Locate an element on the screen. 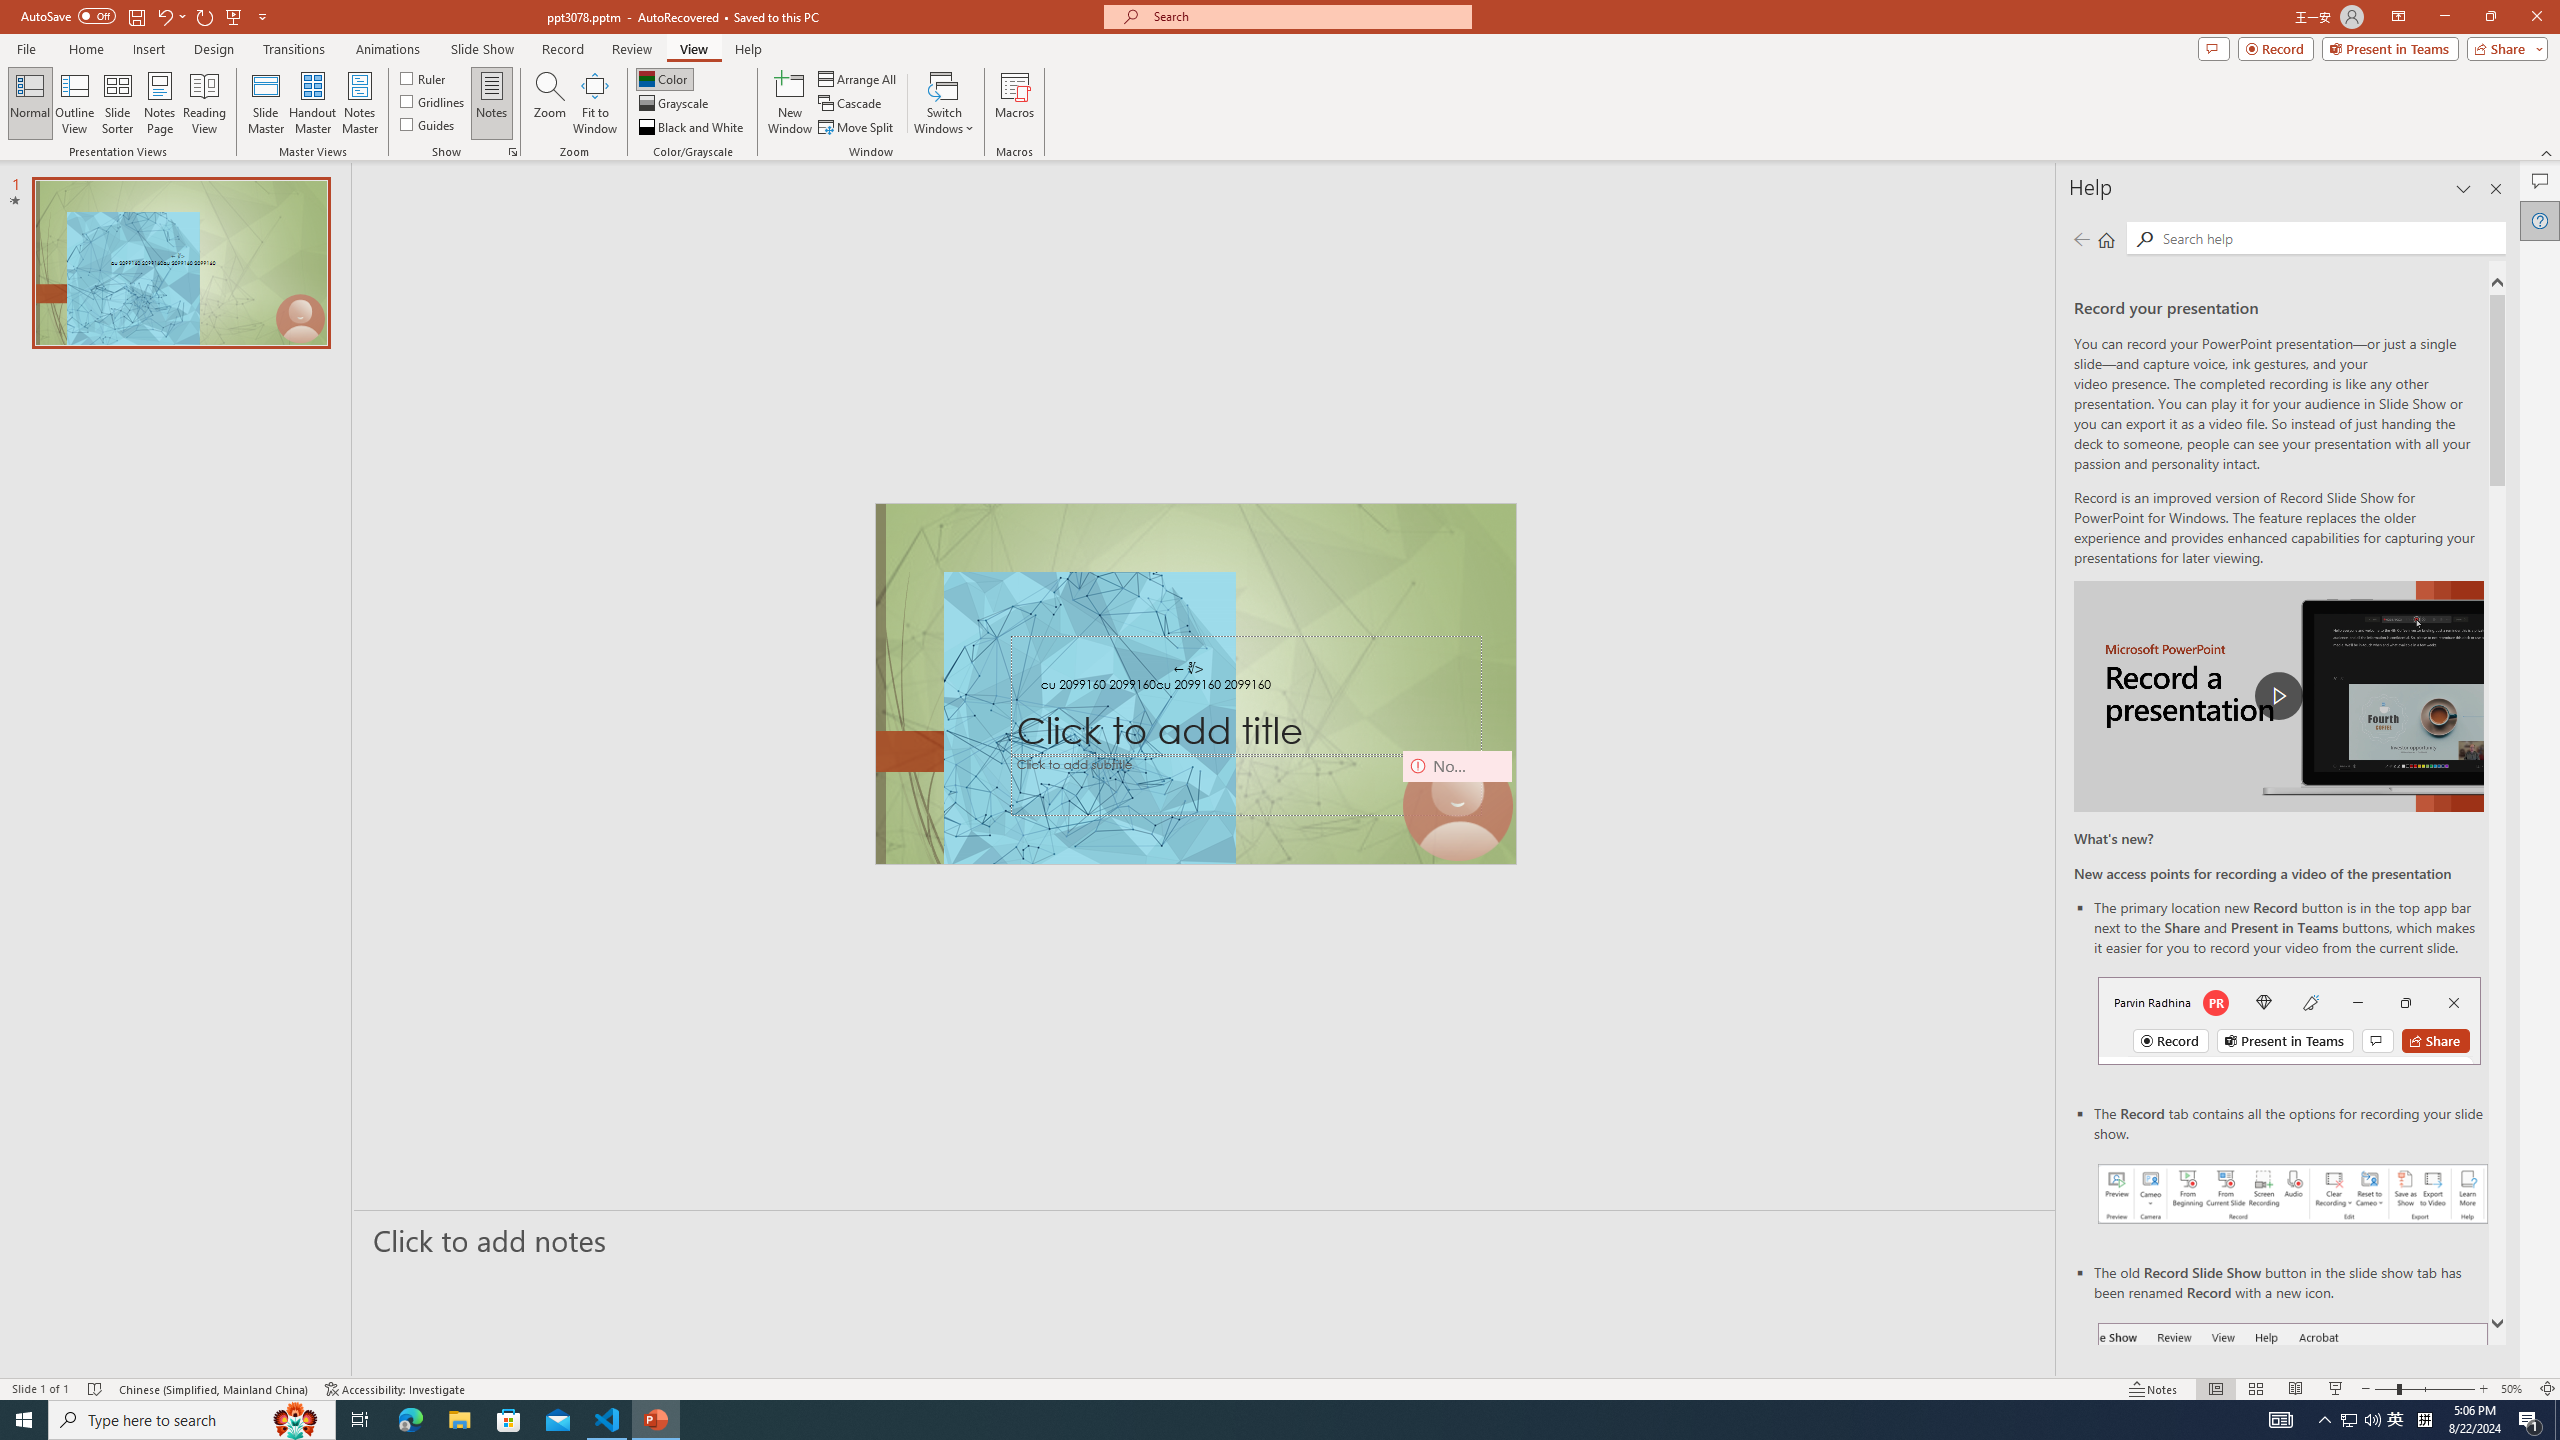  Cascade is located at coordinates (851, 104).